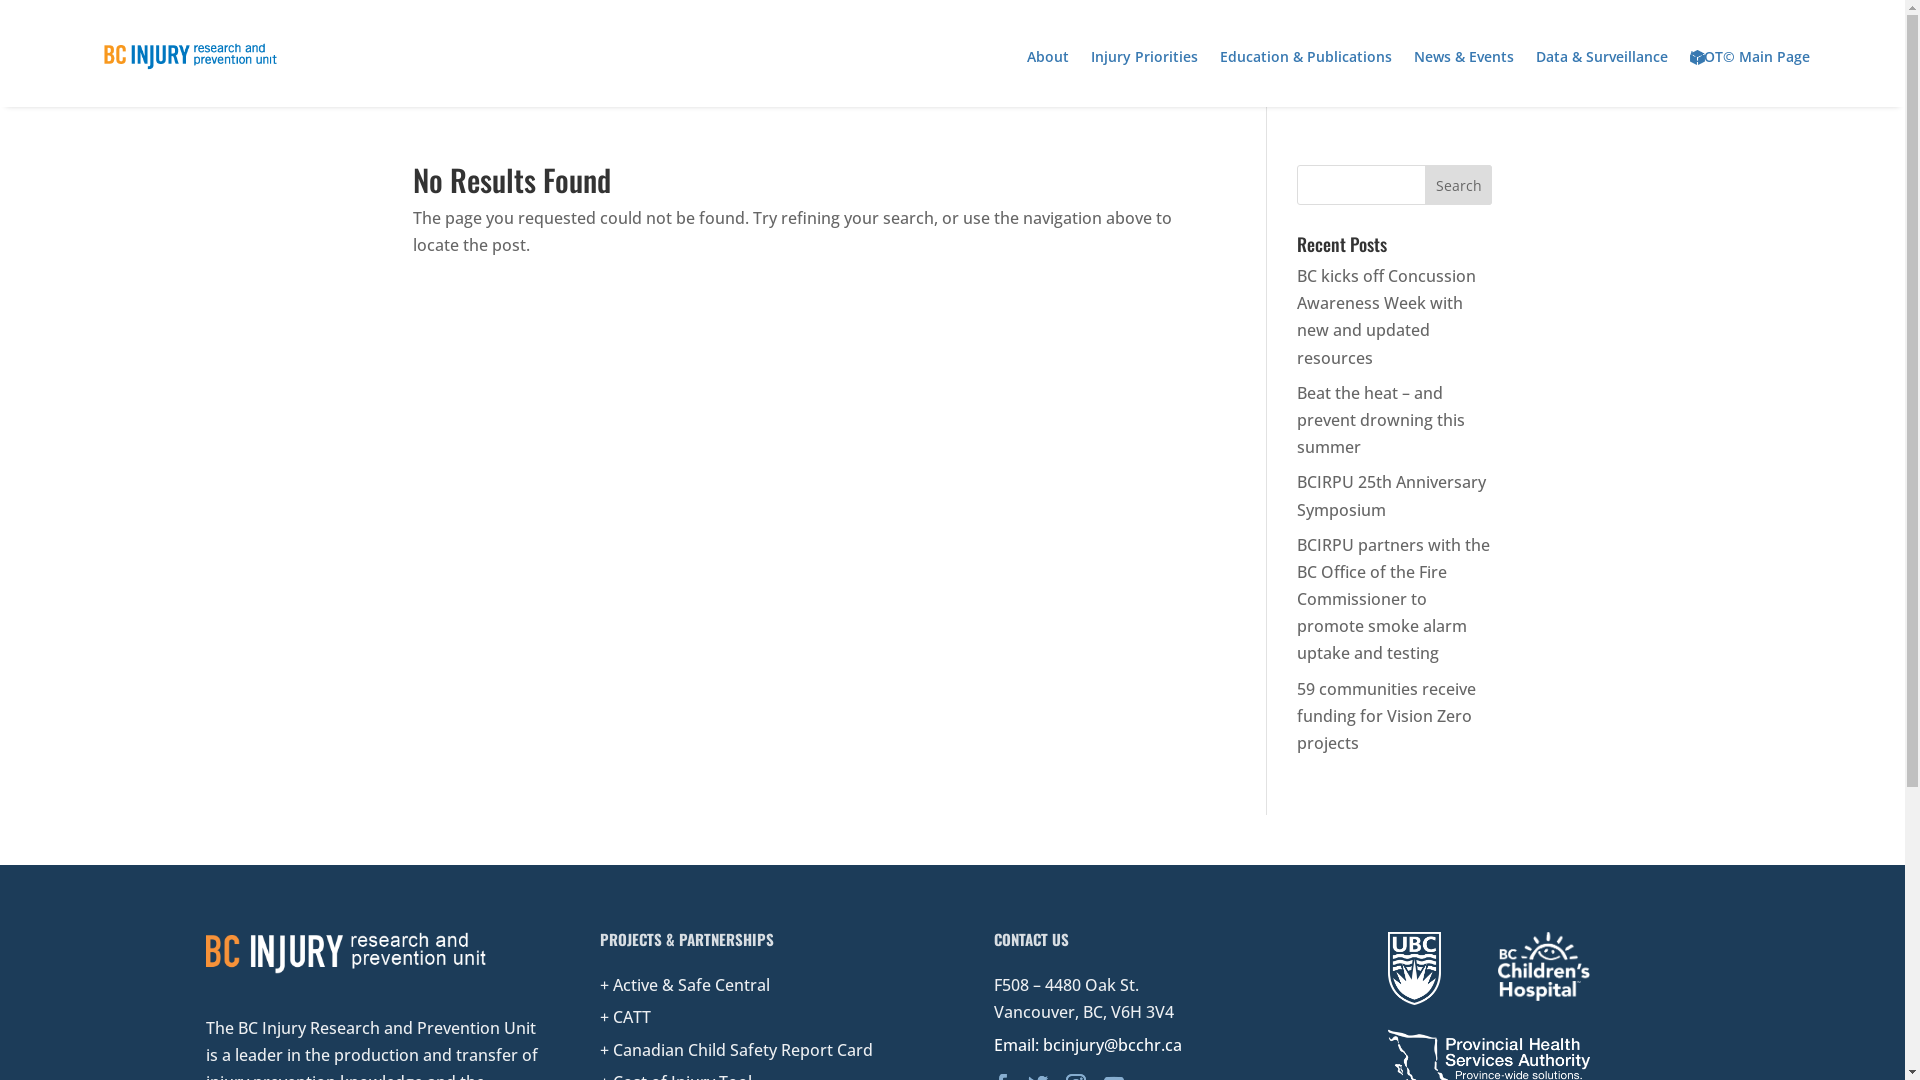  What do you see at coordinates (1386, 716) in the screenshot?
I see `59 communities receive funding for Vision Zero projects` at bounding box center [1386, 716].